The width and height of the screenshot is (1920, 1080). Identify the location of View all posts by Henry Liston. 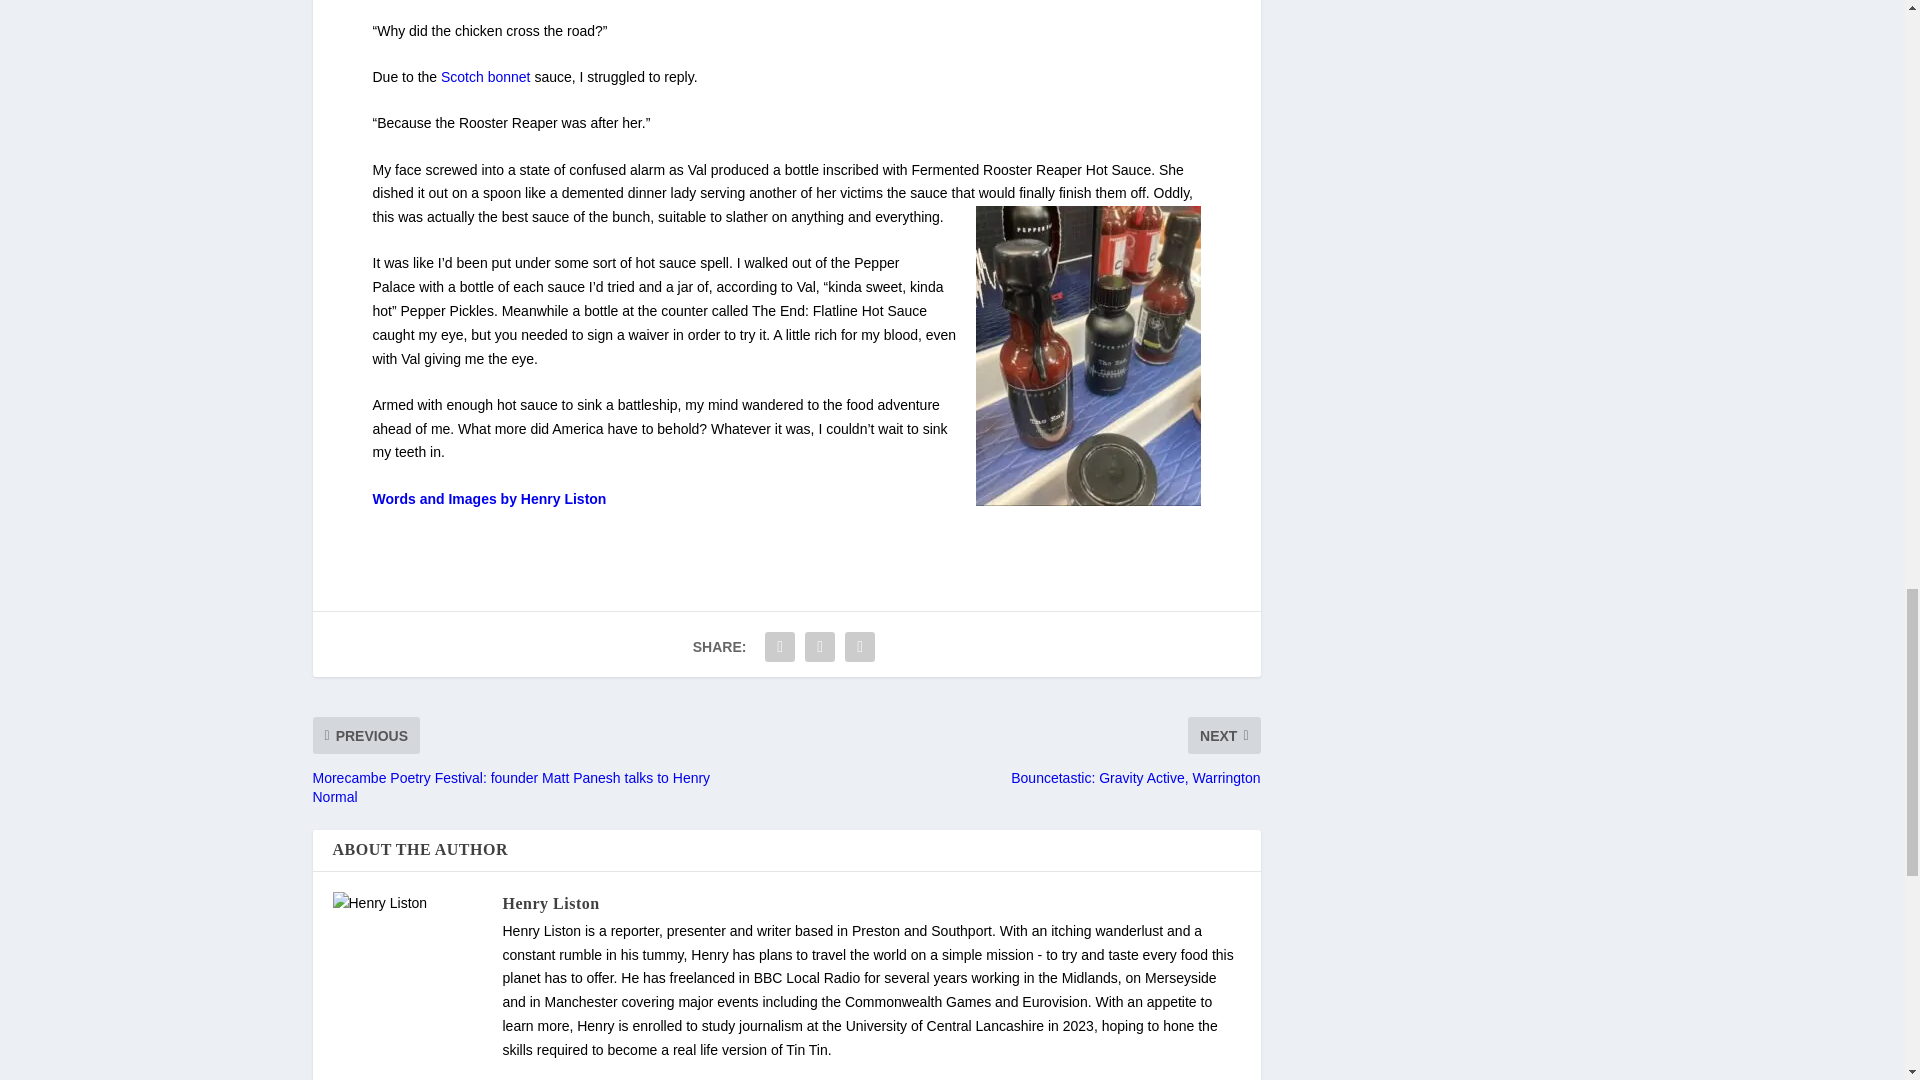
(550, 902).